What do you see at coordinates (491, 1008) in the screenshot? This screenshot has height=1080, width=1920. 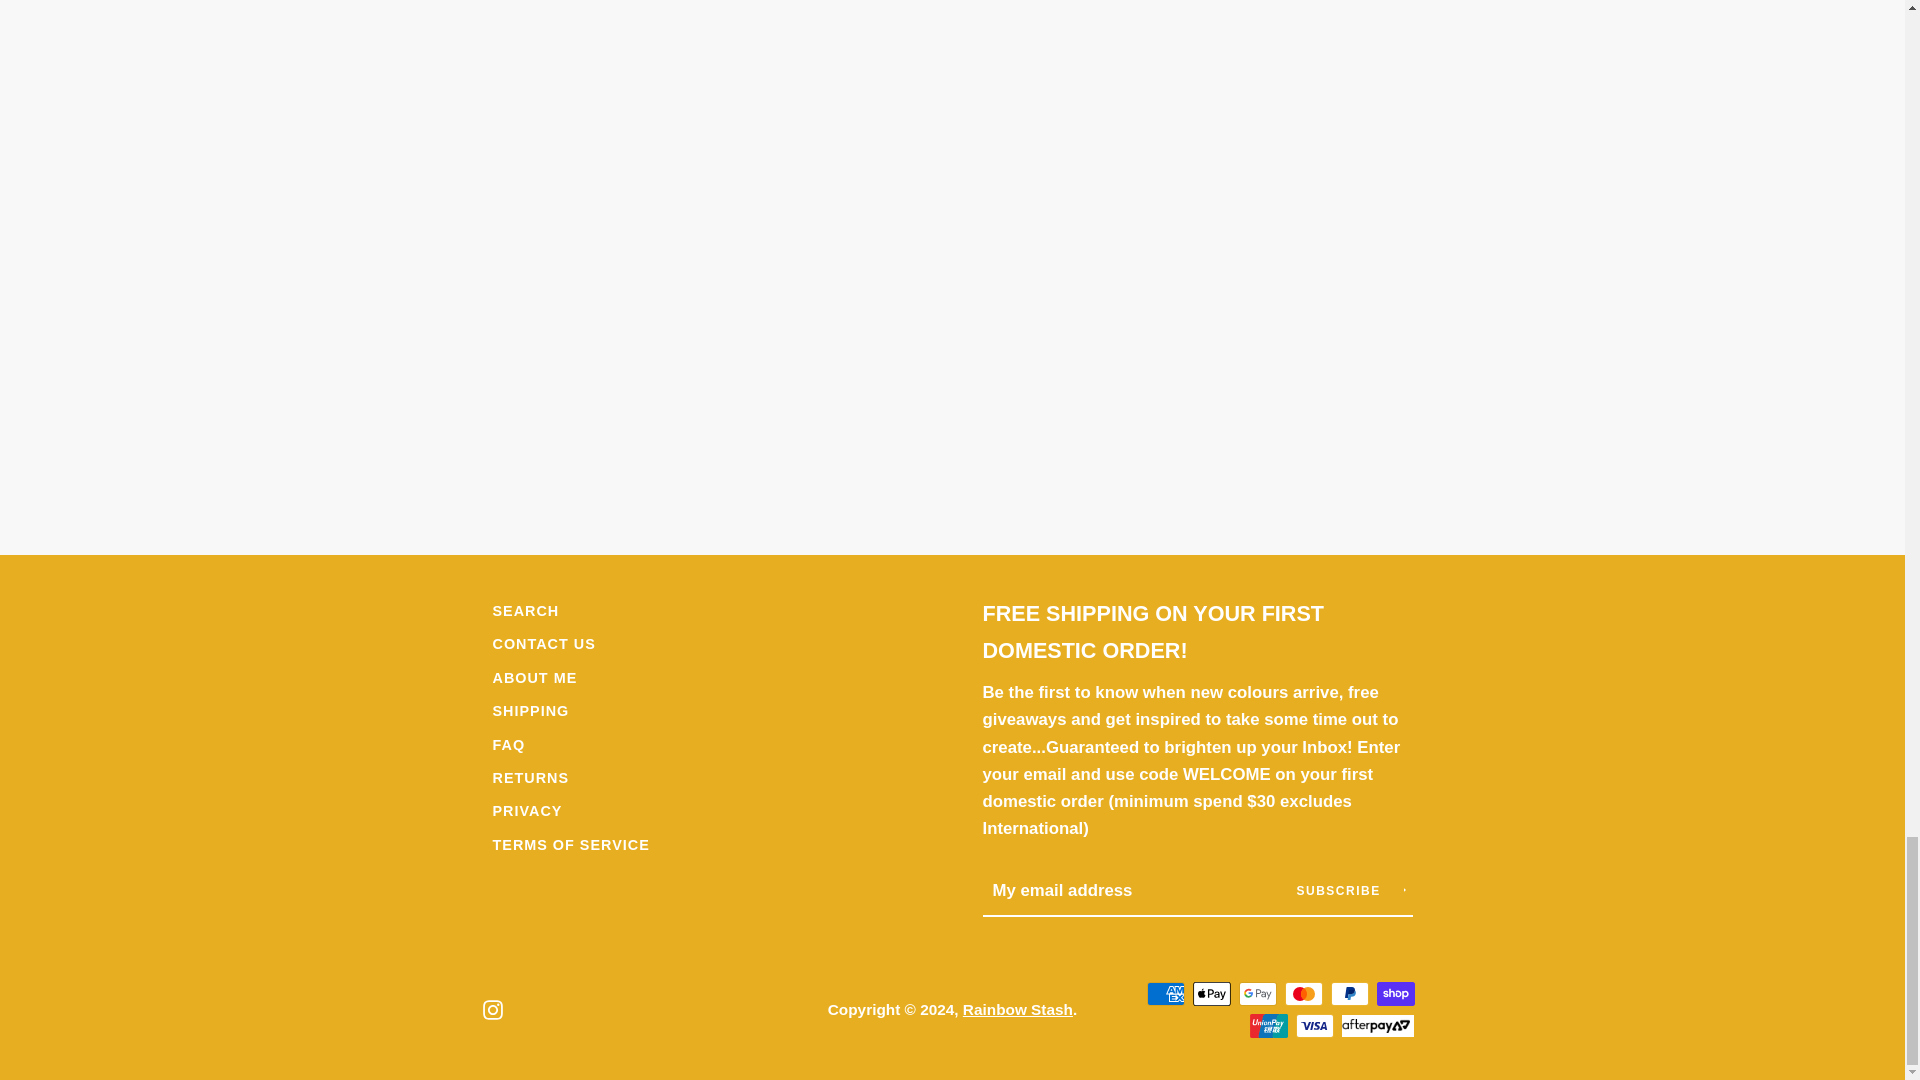 I see `Rainbow Stash on Instagram` at bounding box center [491, 1008].